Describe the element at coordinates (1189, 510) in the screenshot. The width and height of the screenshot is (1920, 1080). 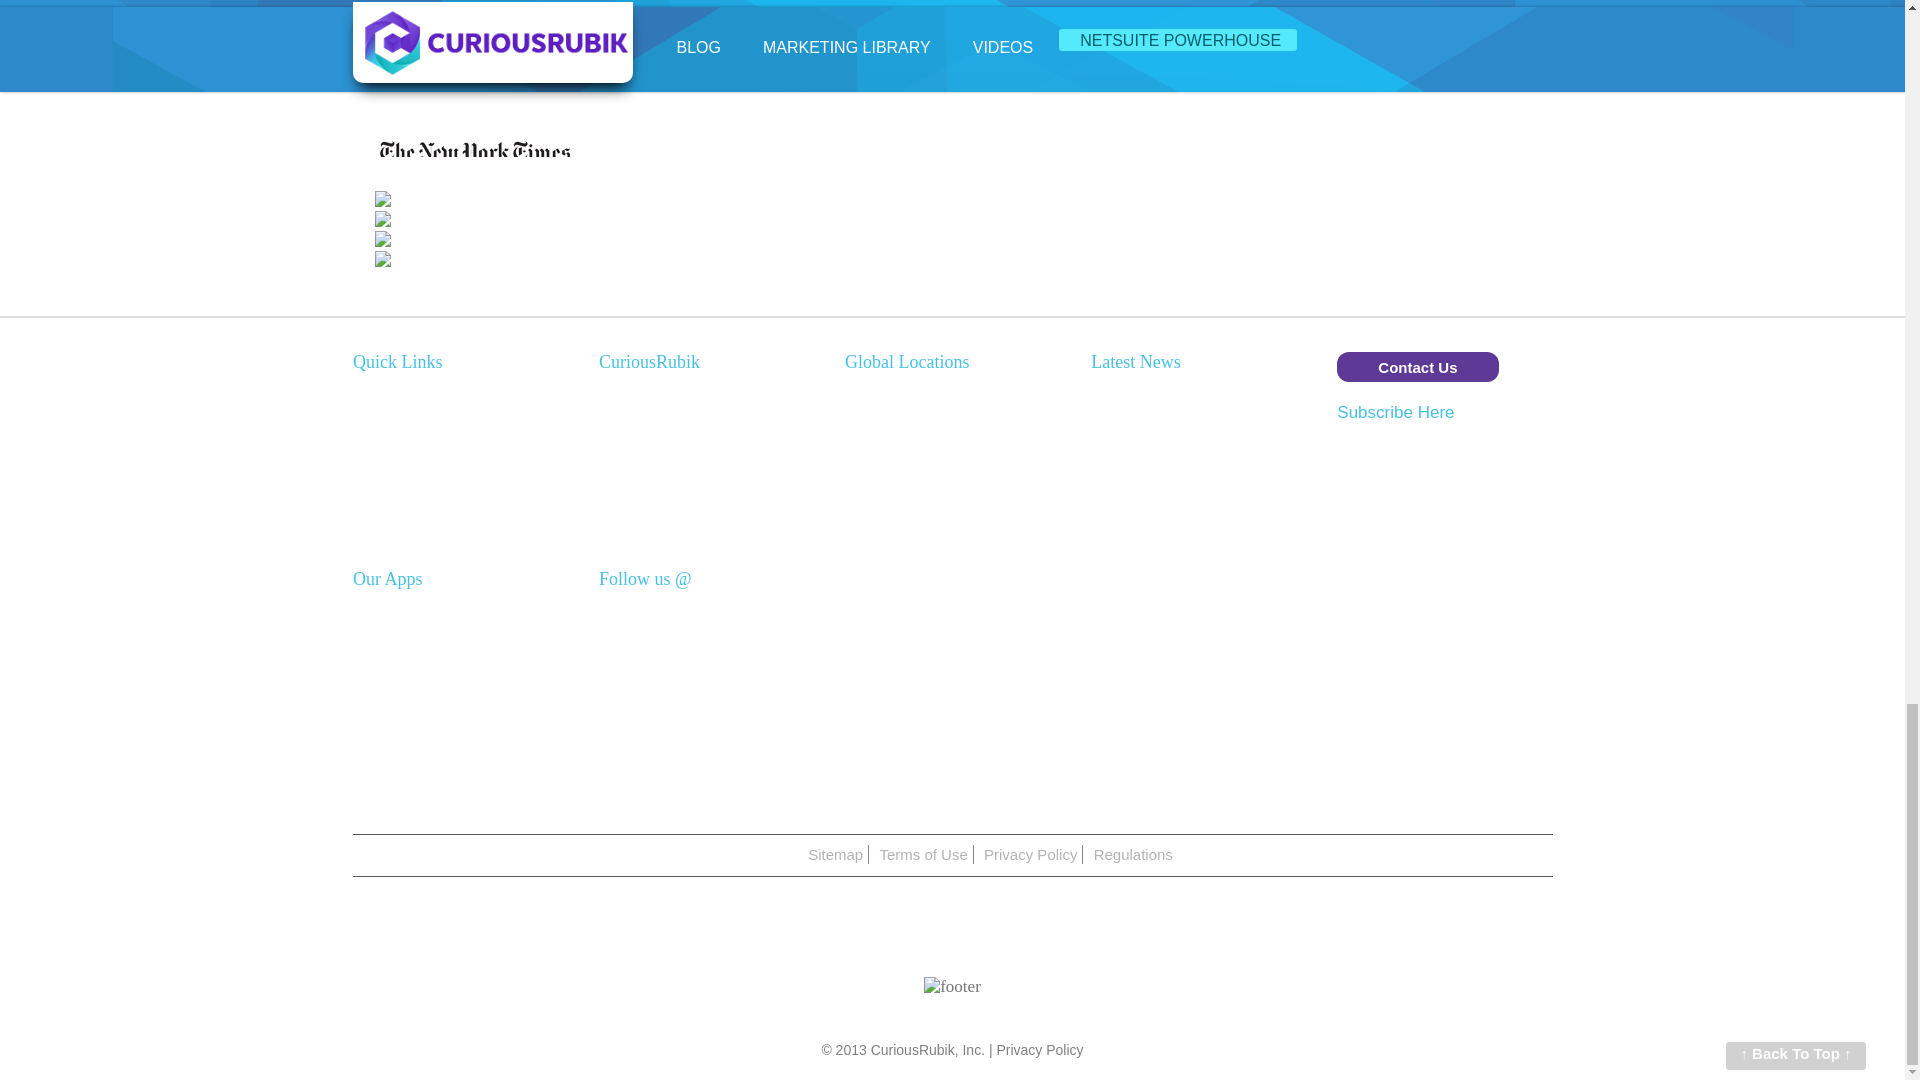
I see `Maximum no of fields that are allowed in quick view?` at that location.